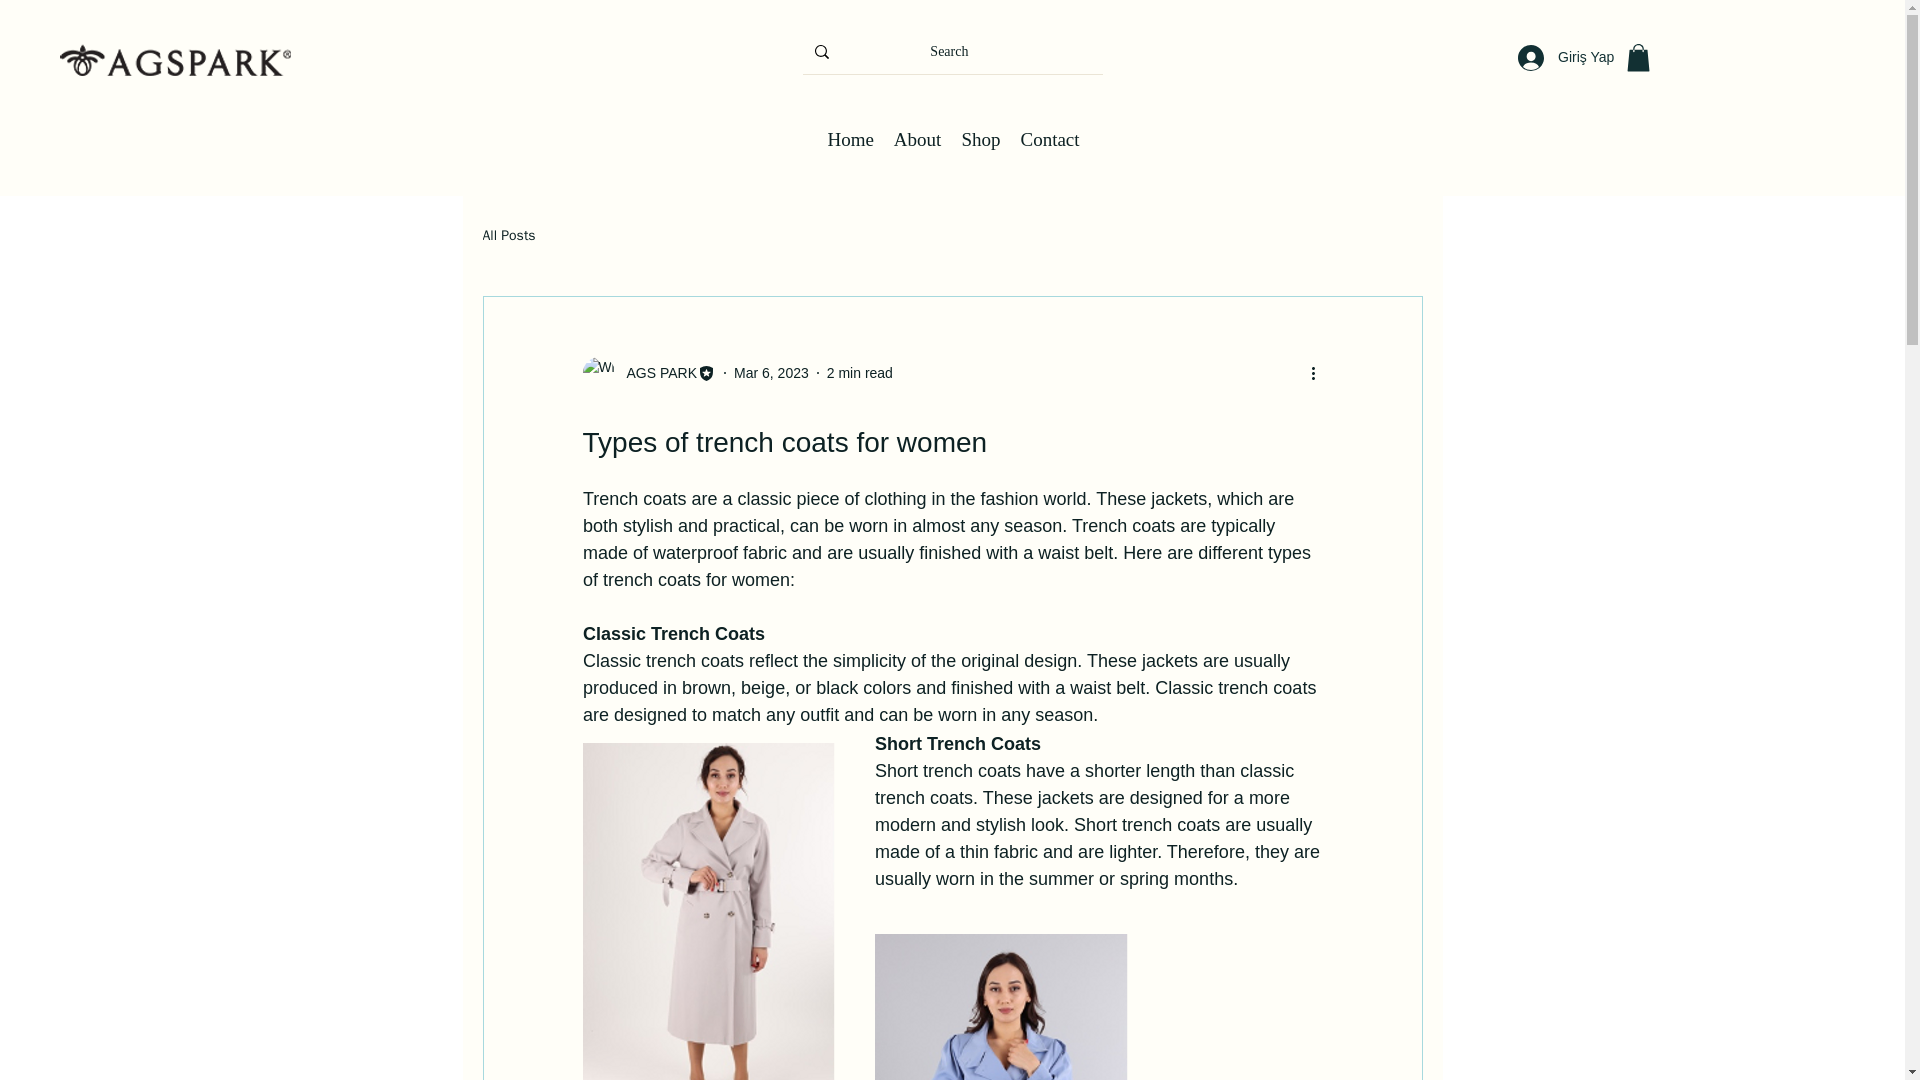 This screenshot has width=1920, height=1080. I want to click on All Posts, so click(508, 236).